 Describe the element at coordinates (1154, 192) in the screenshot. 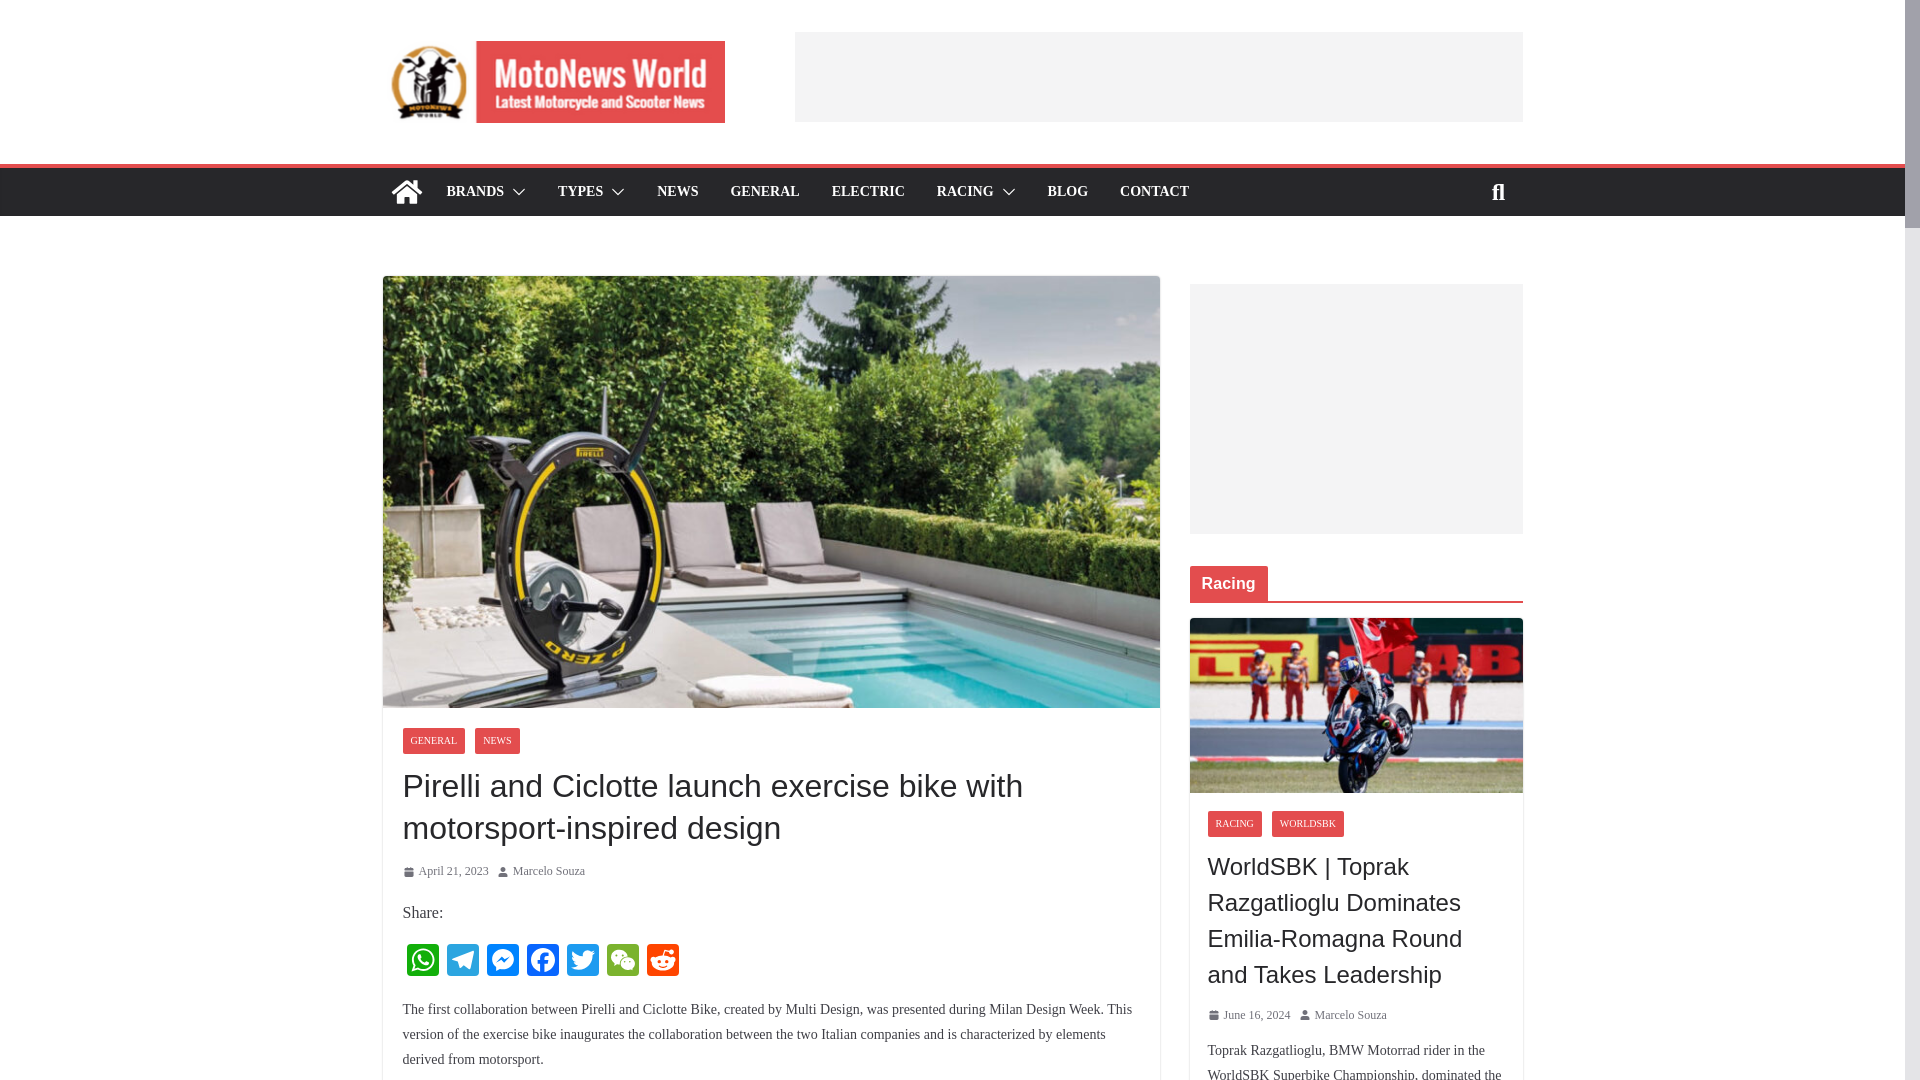

I see `CONTACT` at that location.